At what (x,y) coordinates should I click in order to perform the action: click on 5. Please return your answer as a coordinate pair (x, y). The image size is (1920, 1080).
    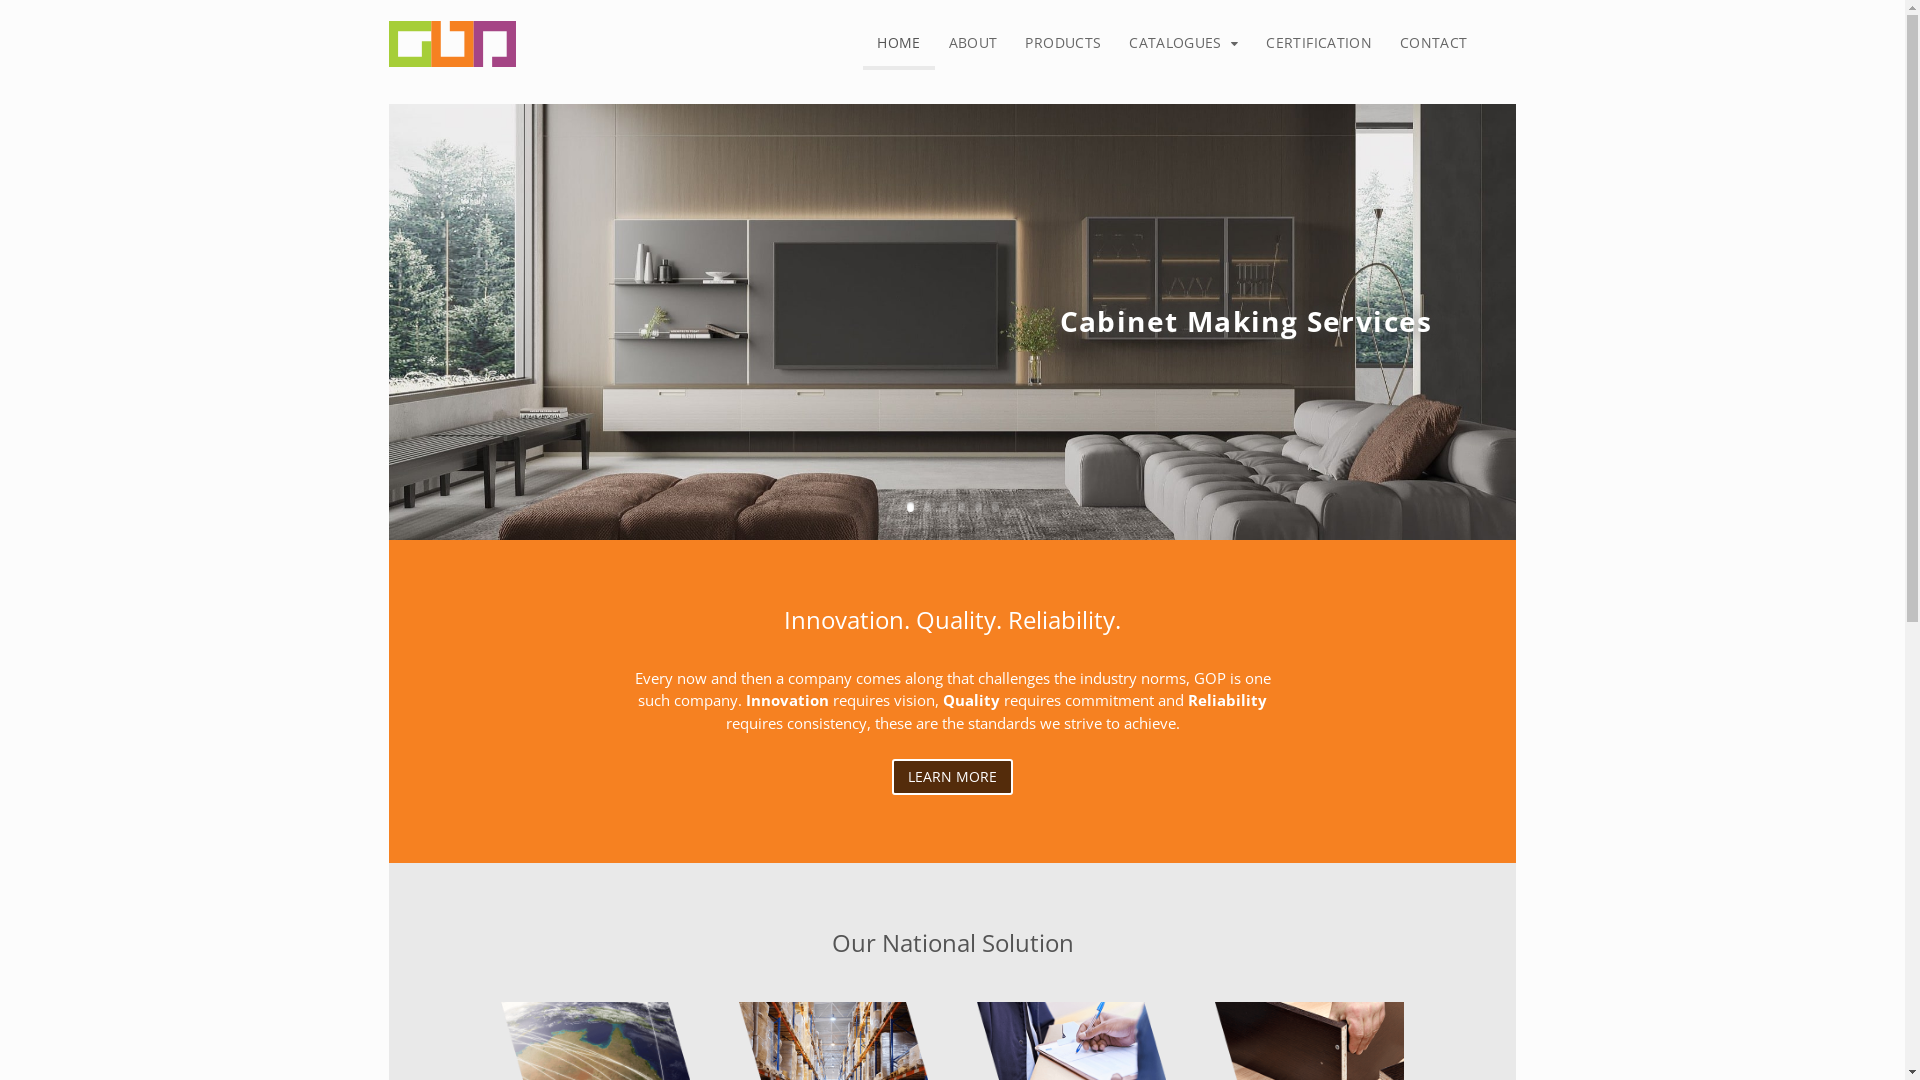
    Looking at the image, I should click on (978, 507).